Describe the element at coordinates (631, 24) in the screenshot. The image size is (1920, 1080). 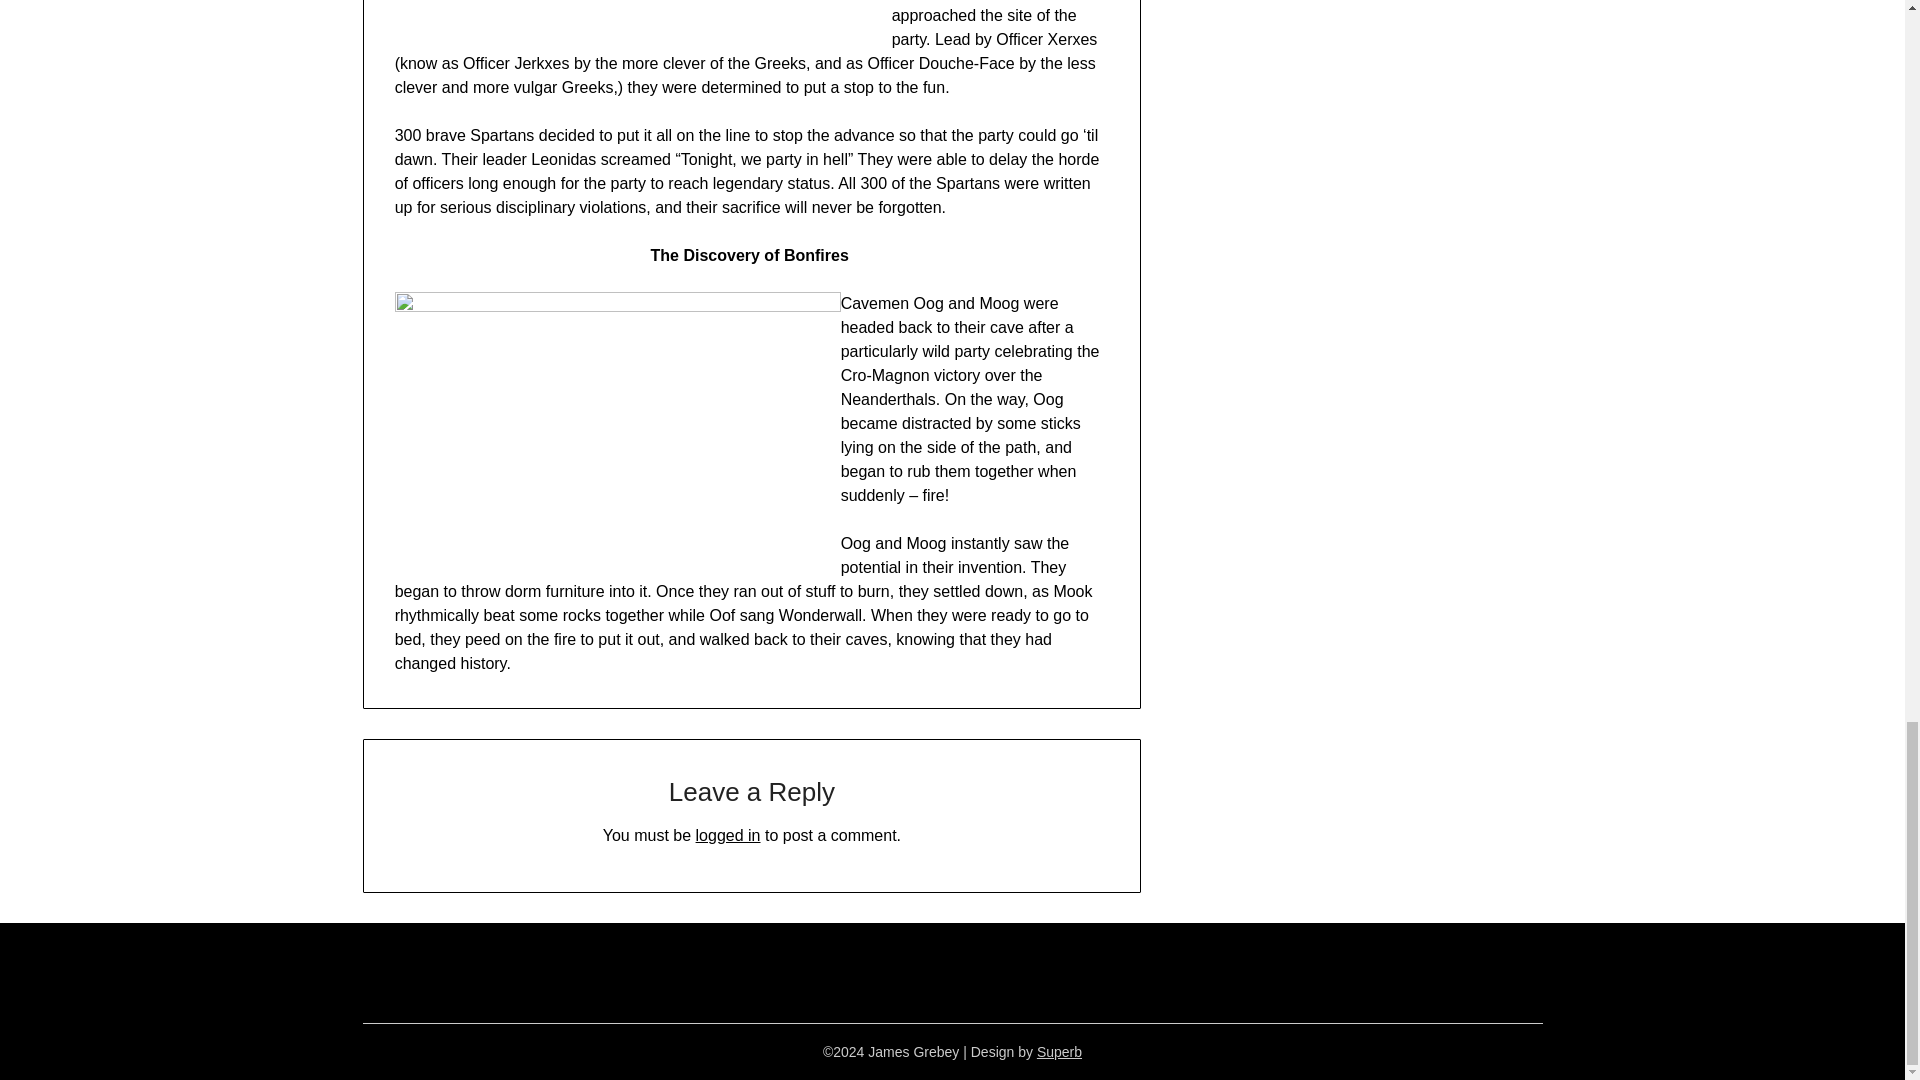
I see `sparta` at that location.